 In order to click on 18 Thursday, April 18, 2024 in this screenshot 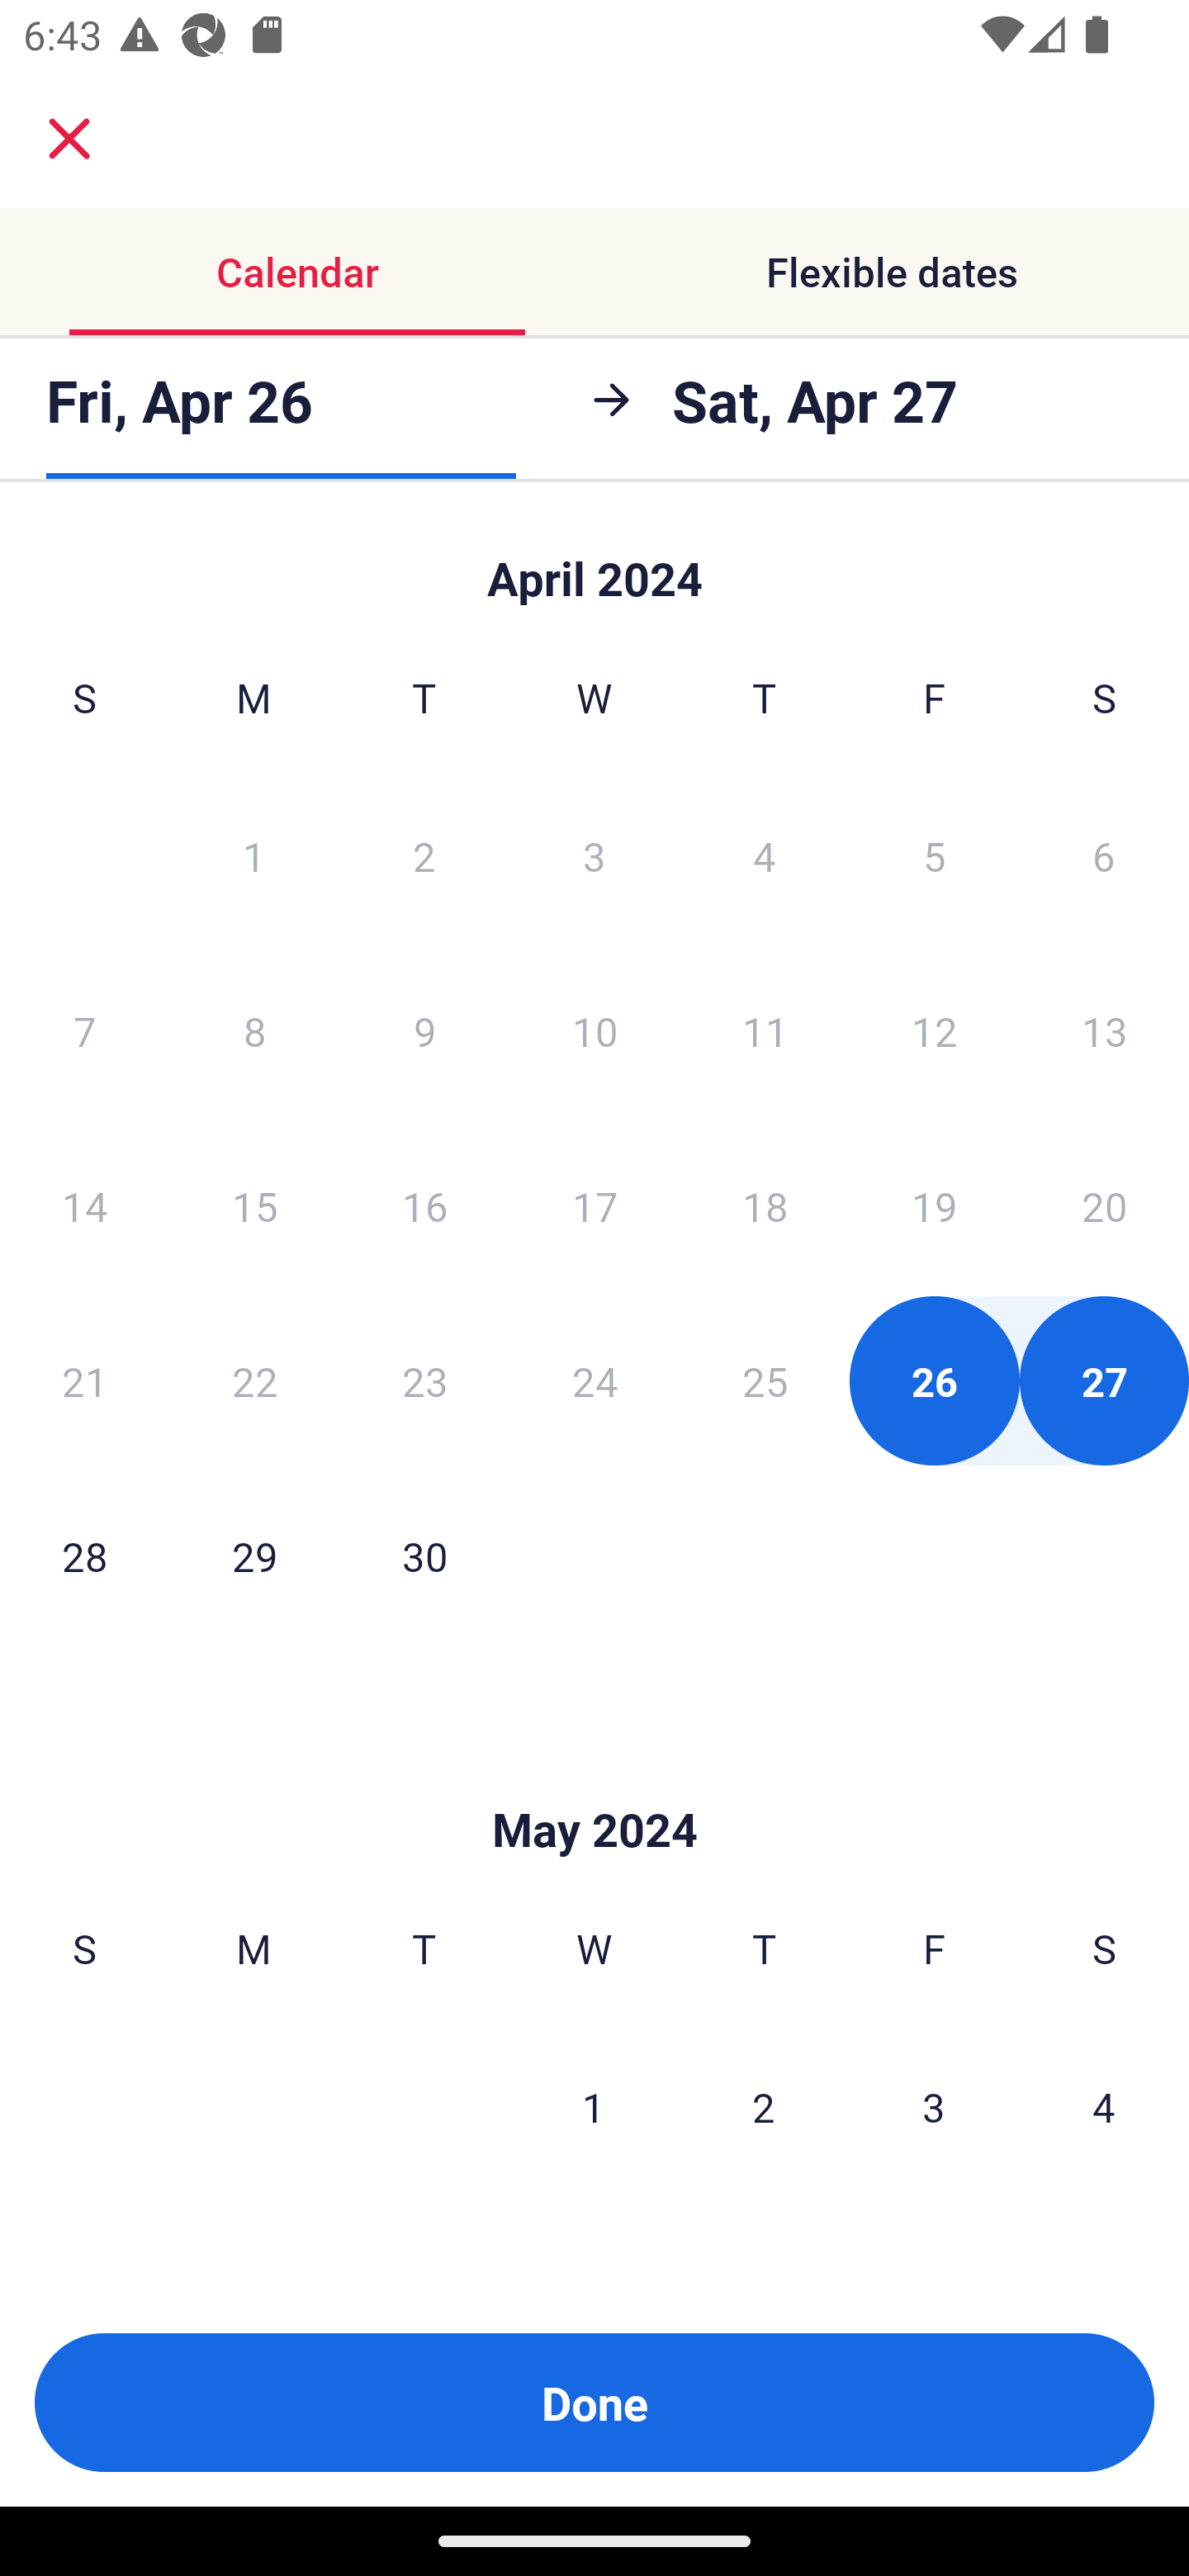, I will do `click(765, 1205)`.